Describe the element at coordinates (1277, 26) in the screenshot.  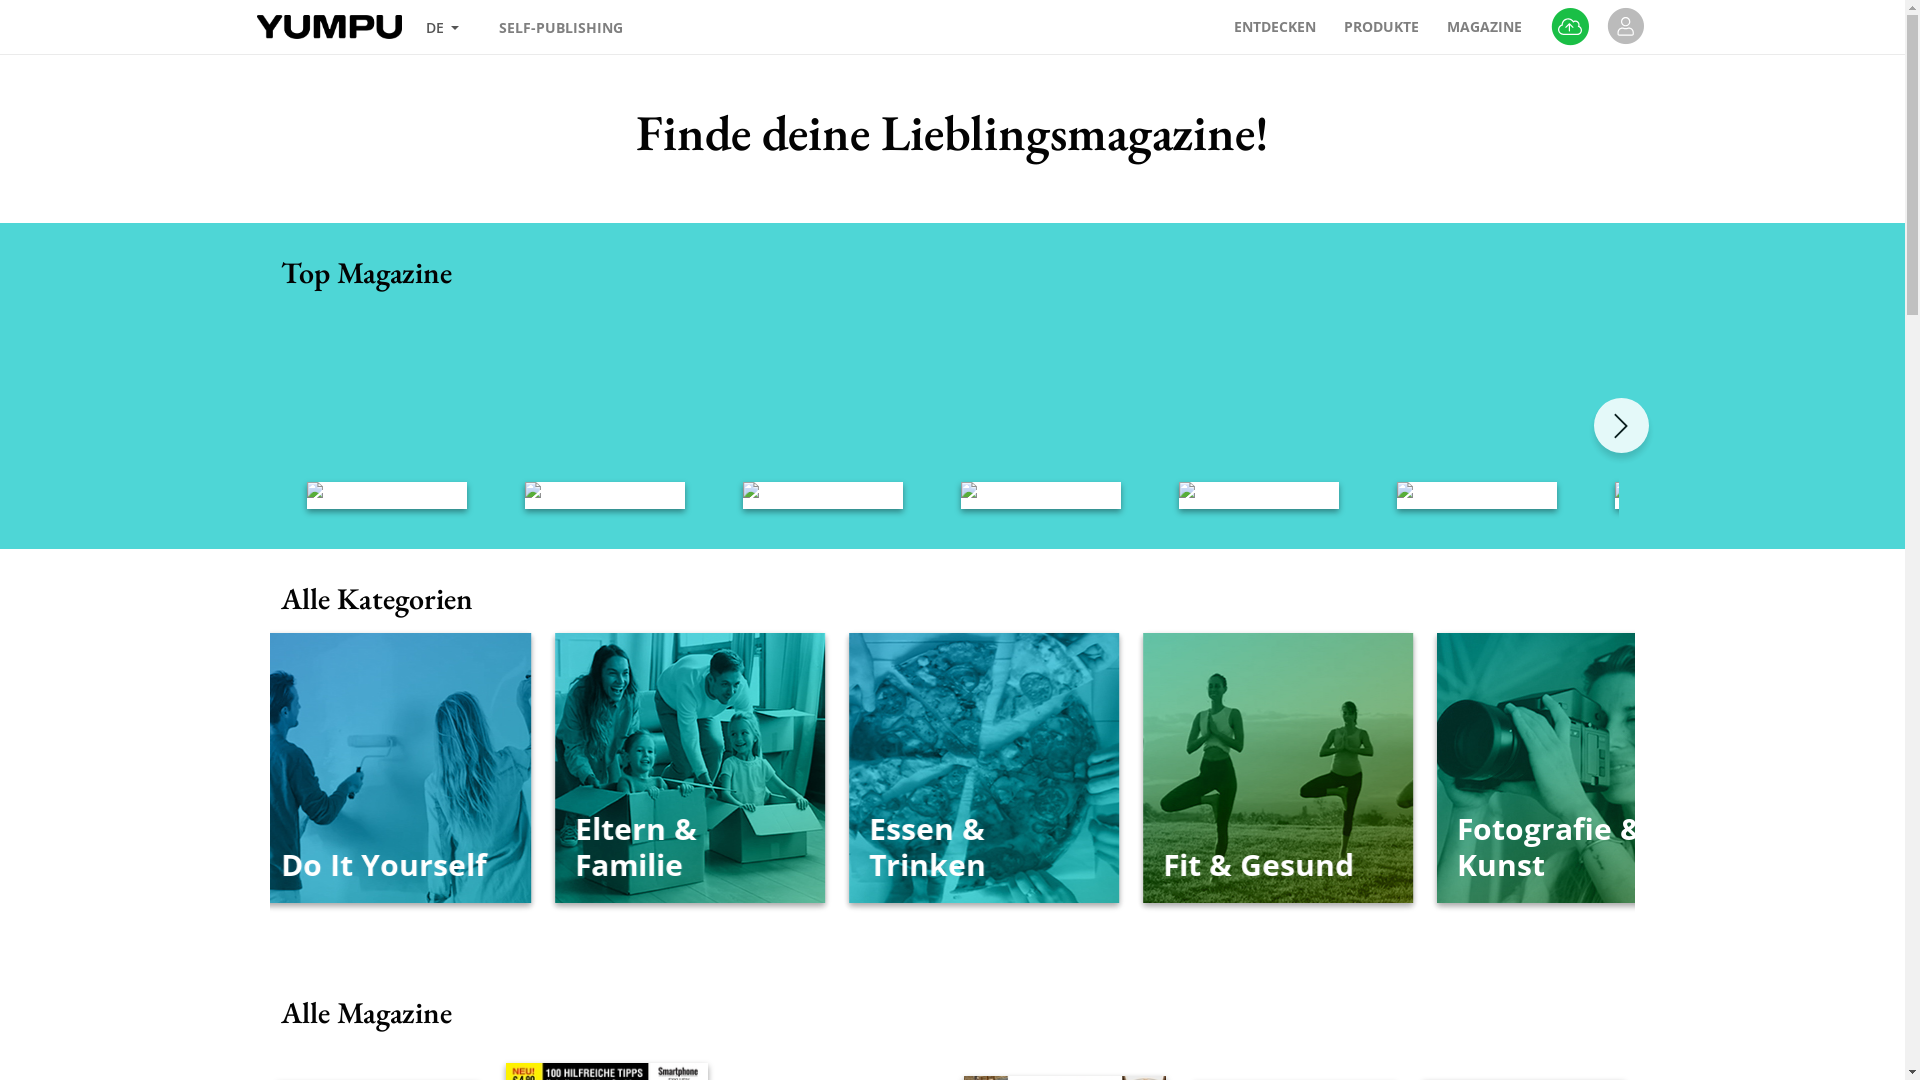
I see `ENTDECKEN` at that location.